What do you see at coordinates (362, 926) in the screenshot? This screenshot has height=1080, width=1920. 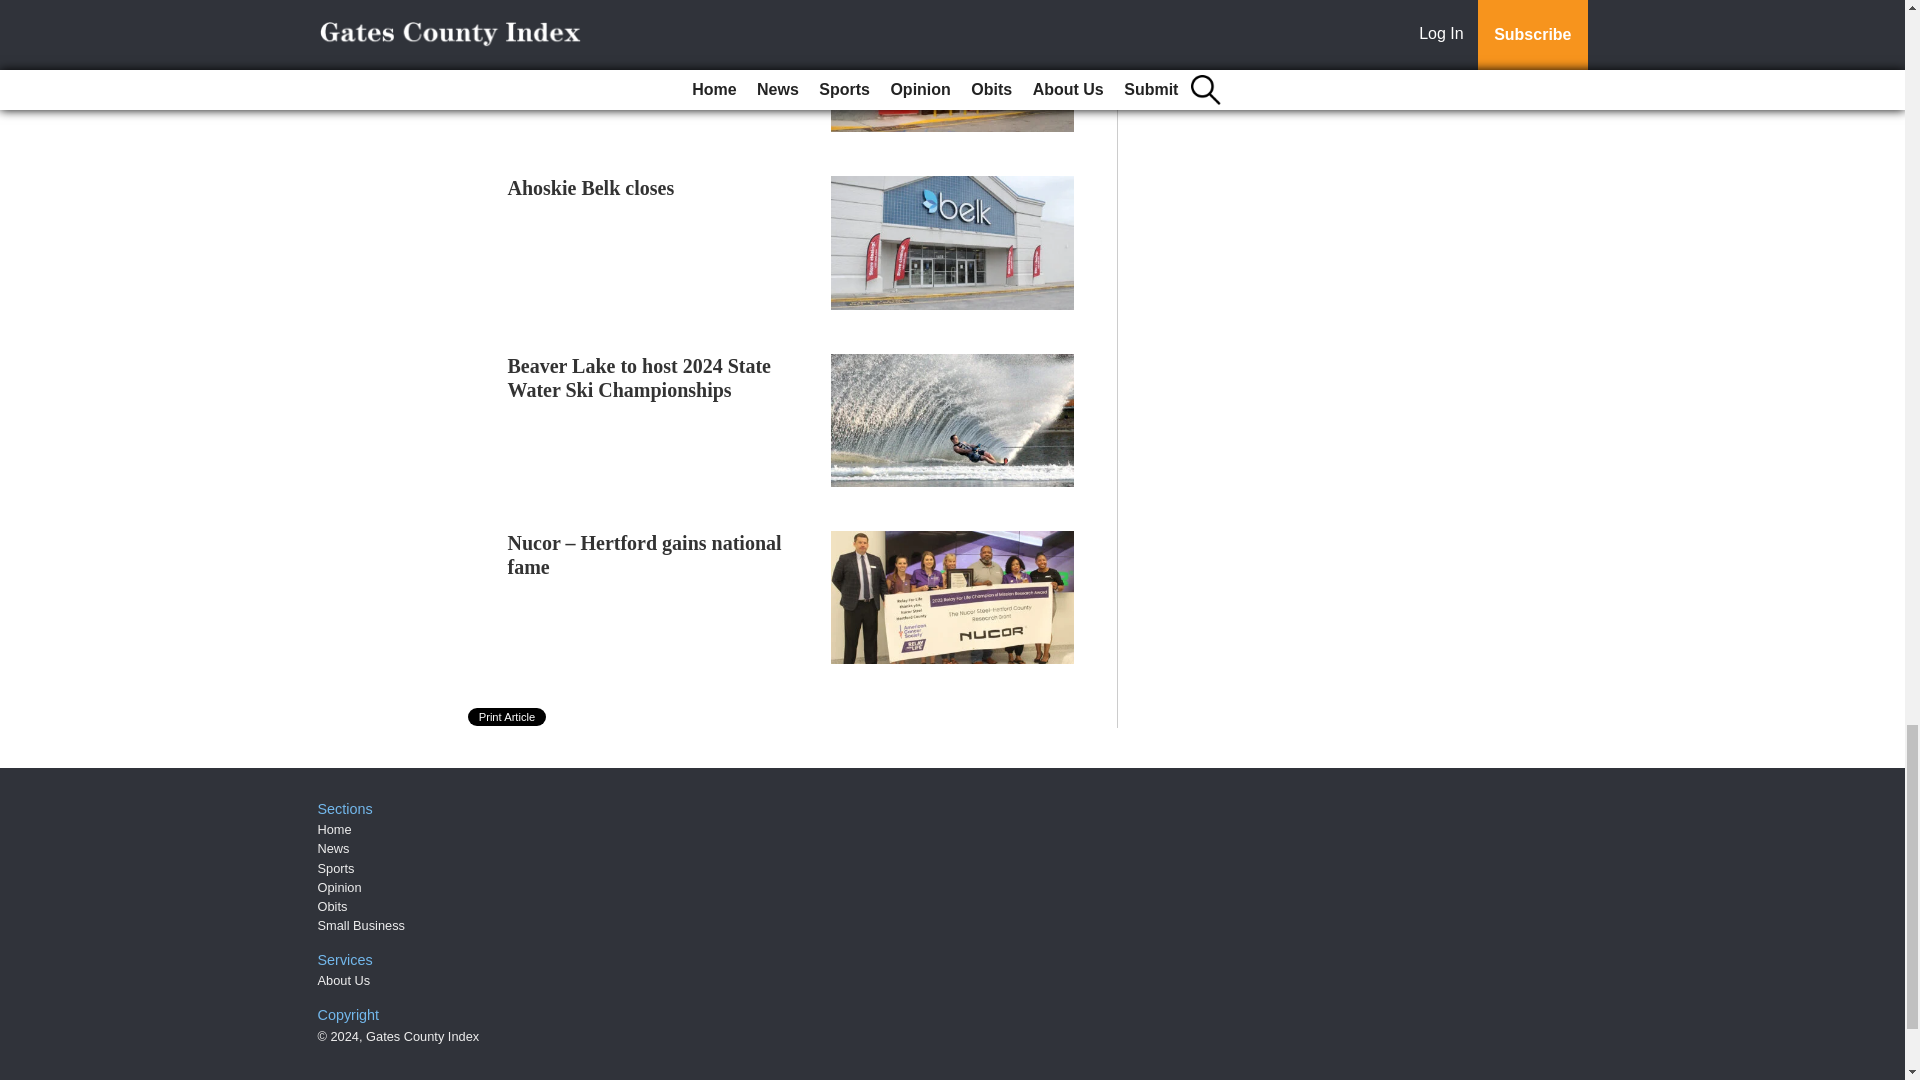 I see `Small Business` at bounding box center [362, 926].